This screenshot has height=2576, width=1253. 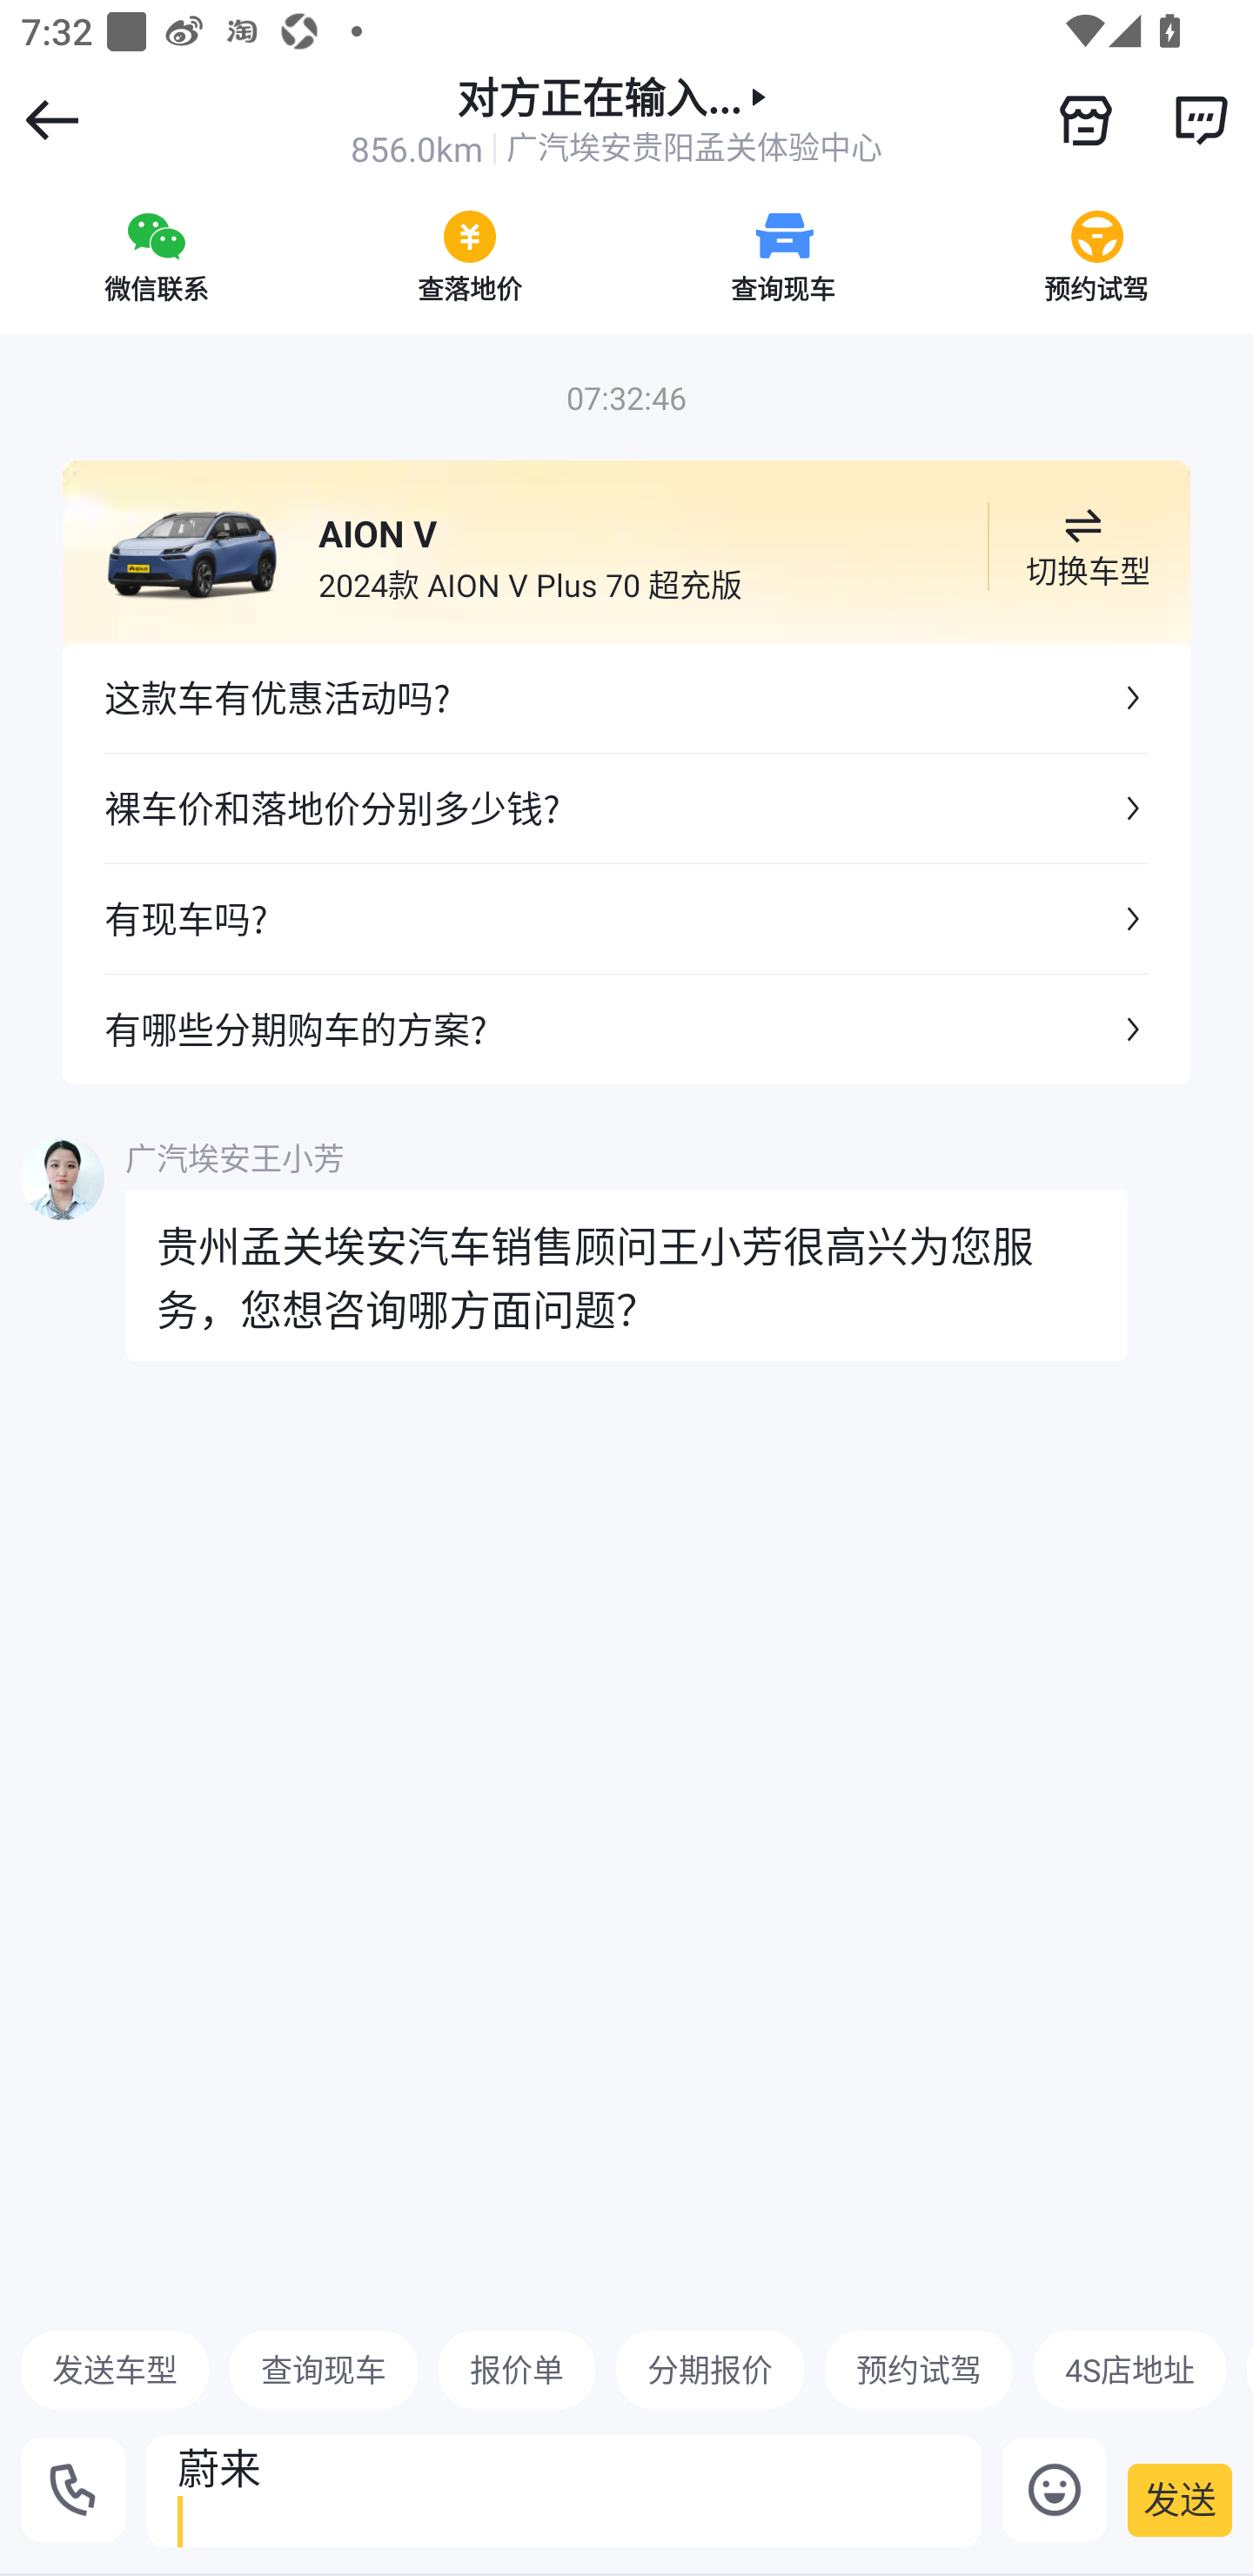 What do you see at coordinates (626, 1029) in the screenshot?
I see `有哪些分期购车的方案?` at bounding box center [626, 1029].